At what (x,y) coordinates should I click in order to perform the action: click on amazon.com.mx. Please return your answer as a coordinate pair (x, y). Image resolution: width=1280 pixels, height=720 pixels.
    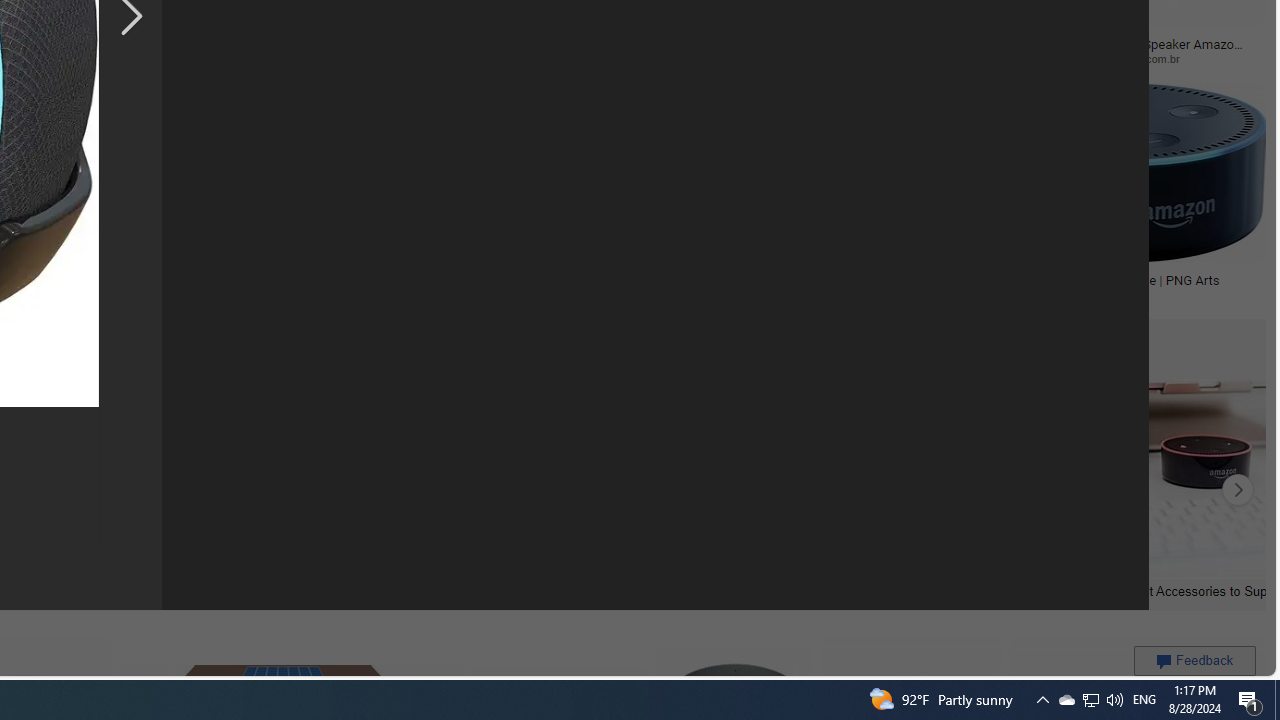
    Looking at the image, I should click on (484, 58).